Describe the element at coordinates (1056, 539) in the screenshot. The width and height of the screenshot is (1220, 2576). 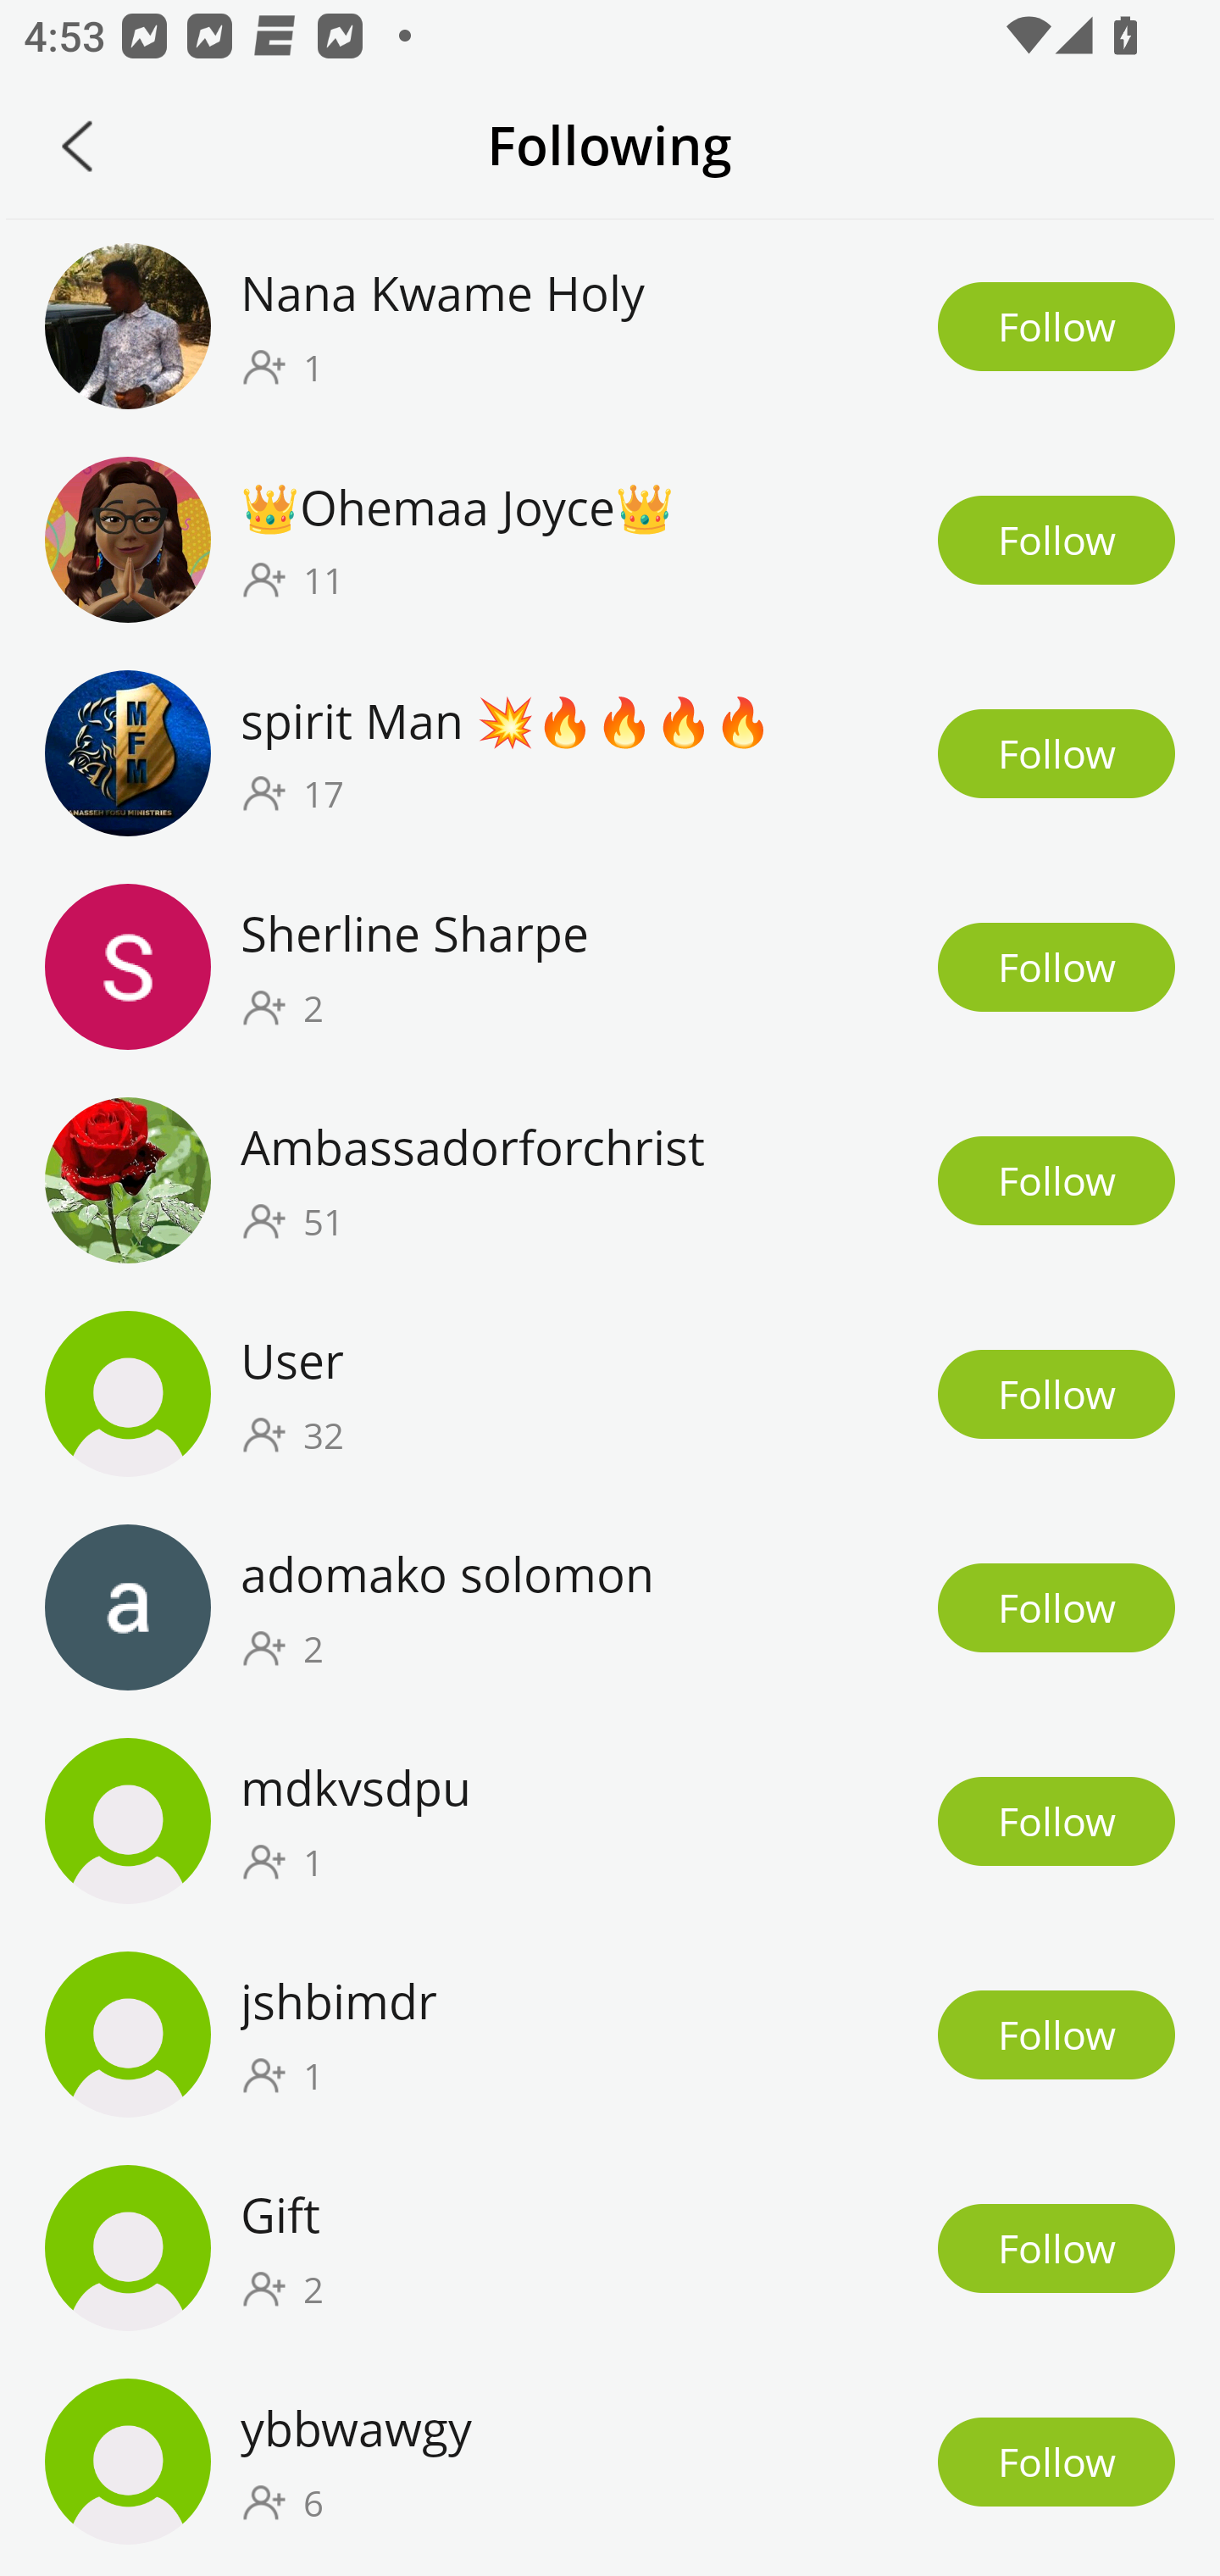
I see `Follow` at that location.